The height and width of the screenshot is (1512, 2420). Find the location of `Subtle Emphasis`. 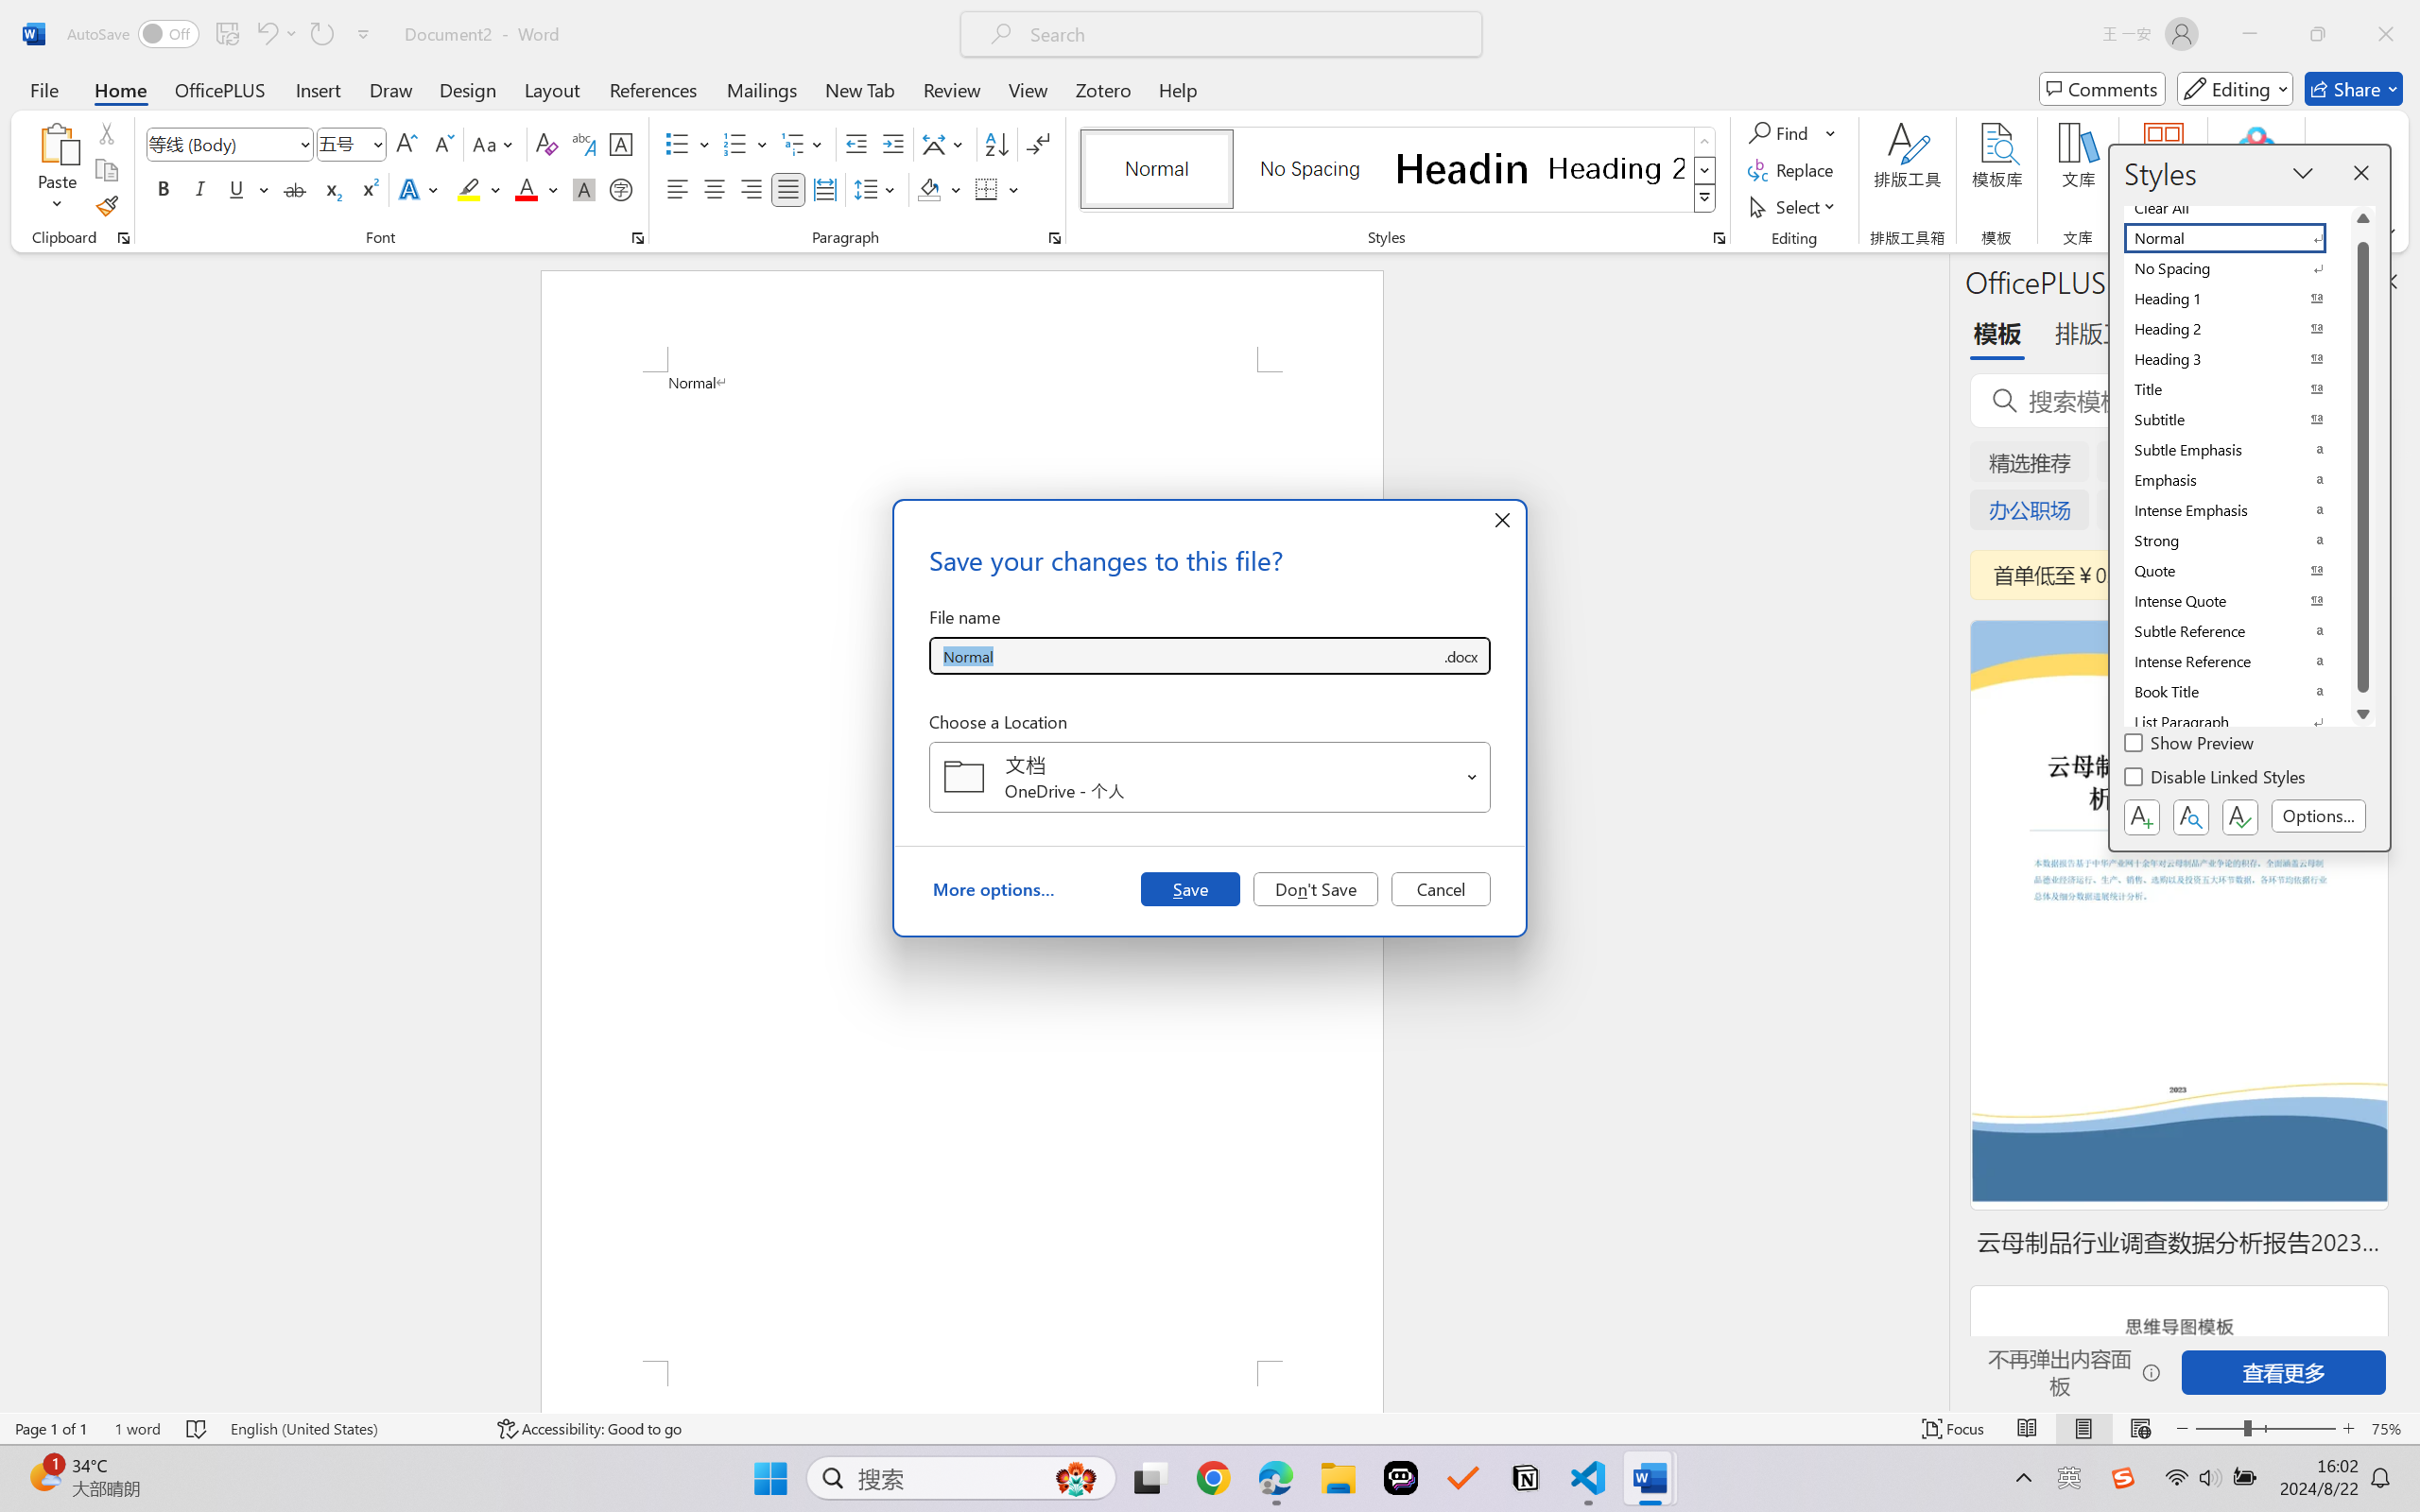

Subtle Emphasis is located at coordinates (2237, 450).